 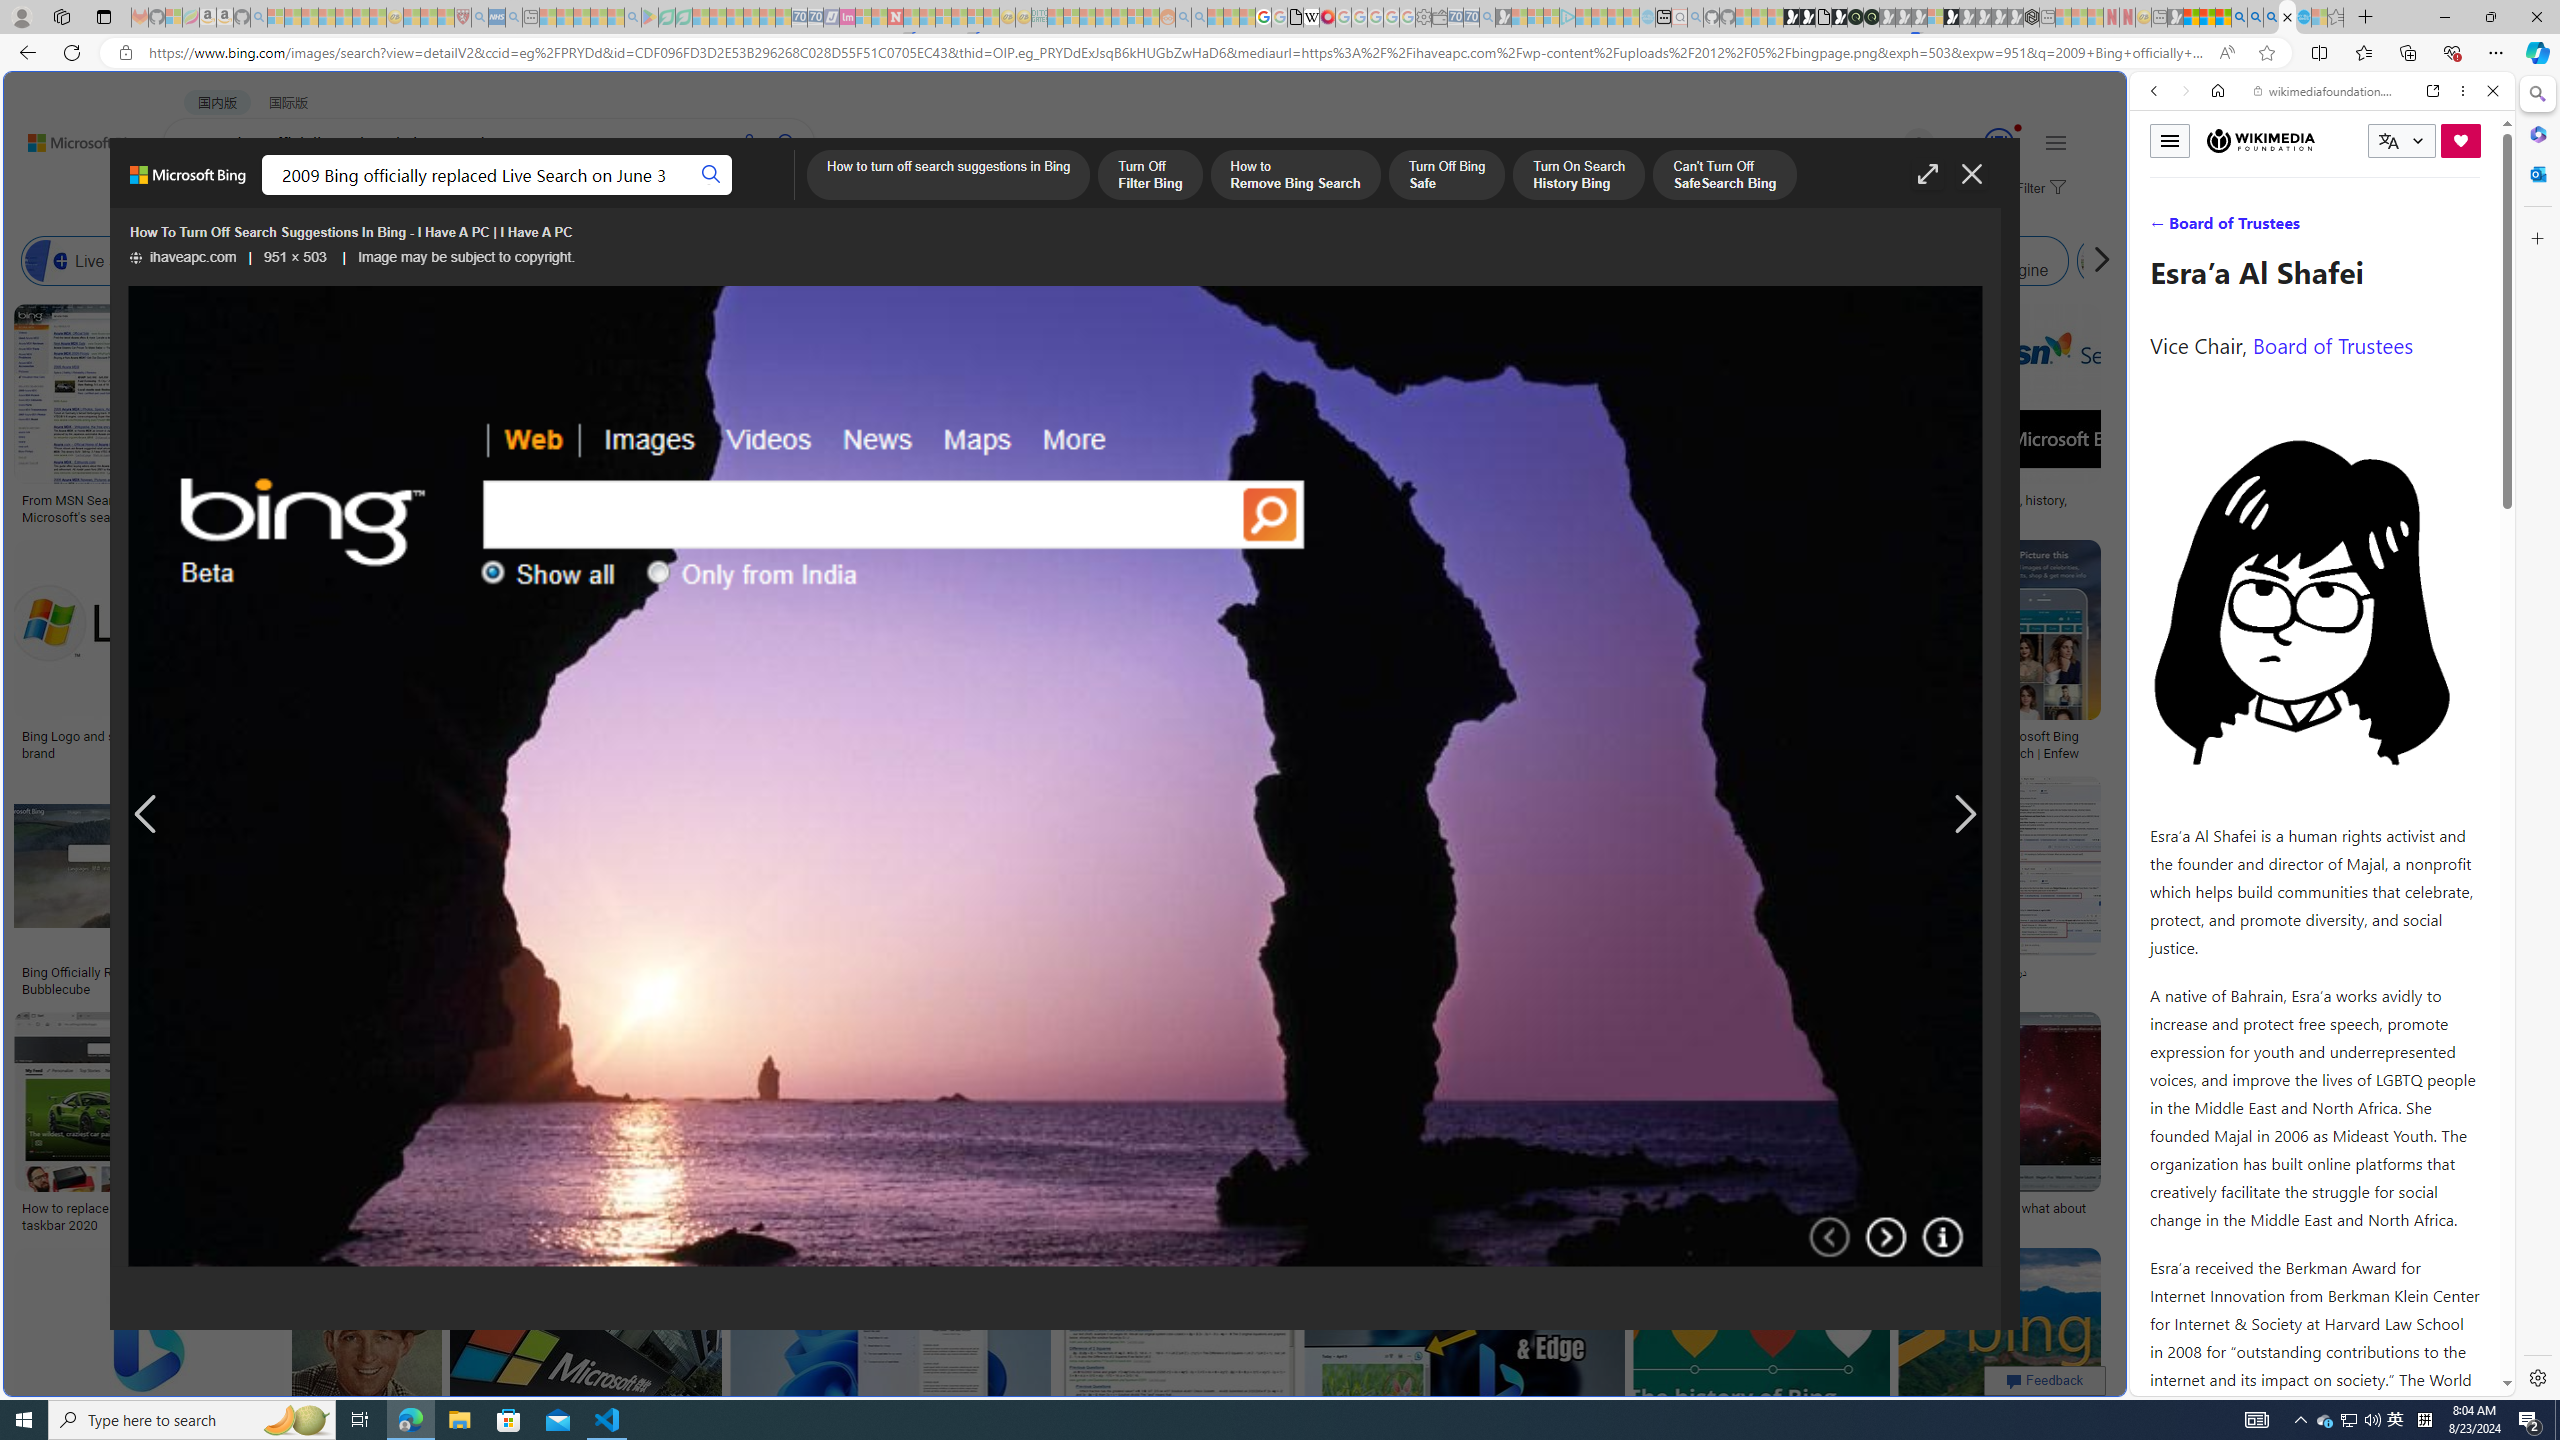 I want to click on Future Focus Report 2024, so click(x=1872, y=17).